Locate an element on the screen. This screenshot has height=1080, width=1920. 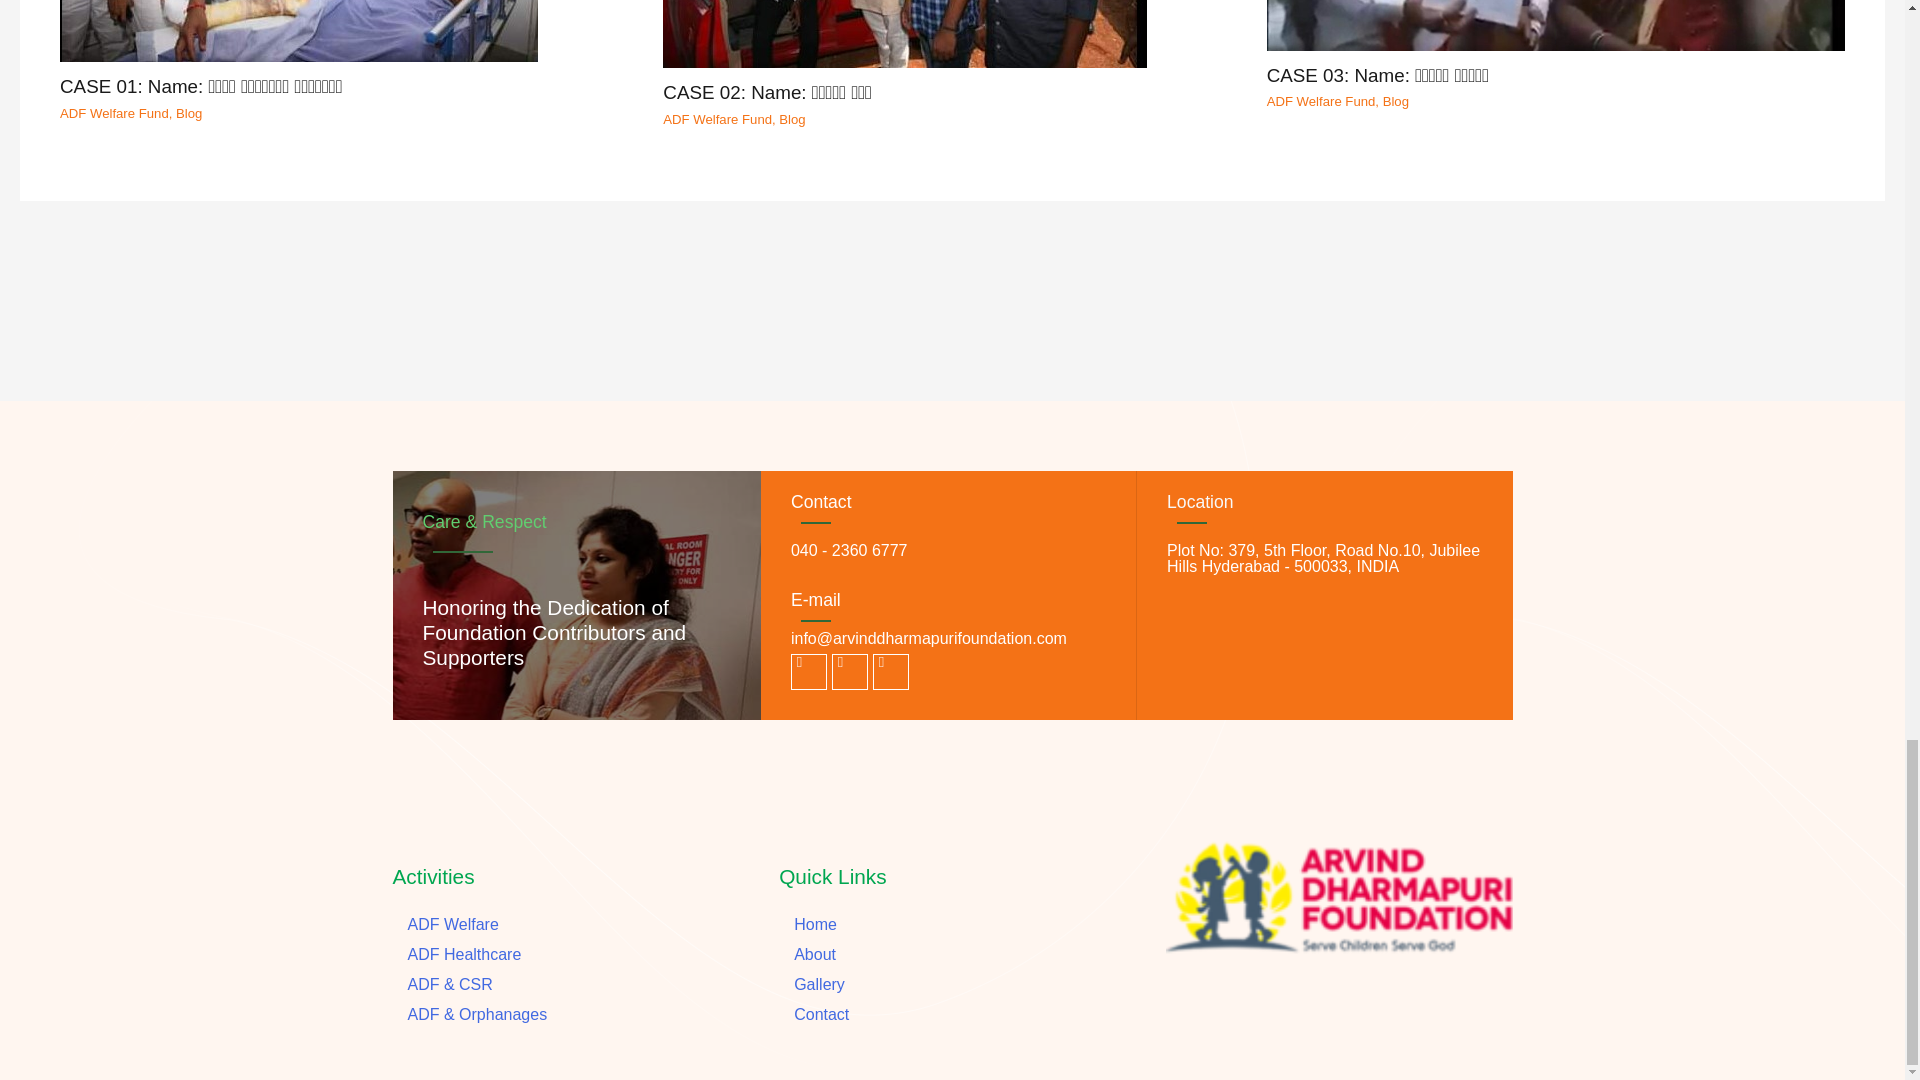
ADF Welfare Fund is located at coordinates (114, 112).